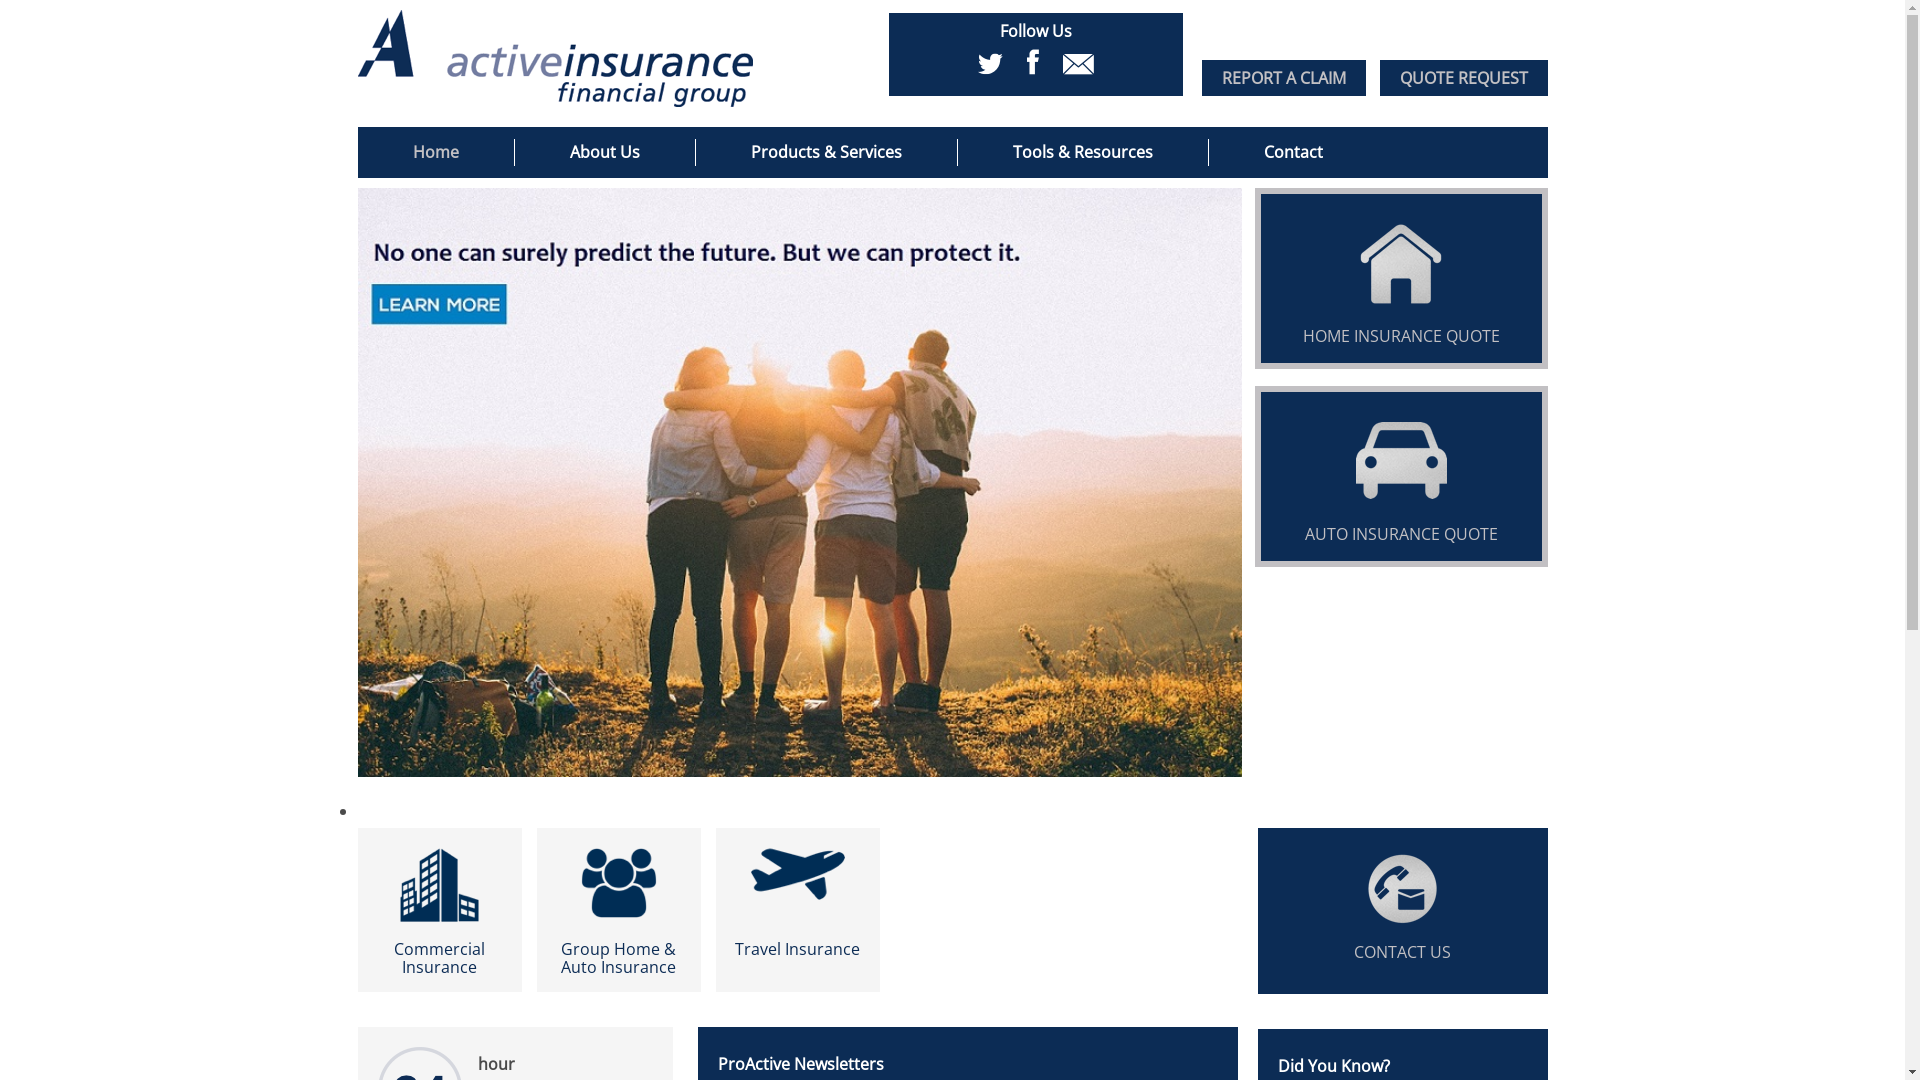  Describe the element at coordinates (436, 152) in the screenshot. I see `Home` at that location.